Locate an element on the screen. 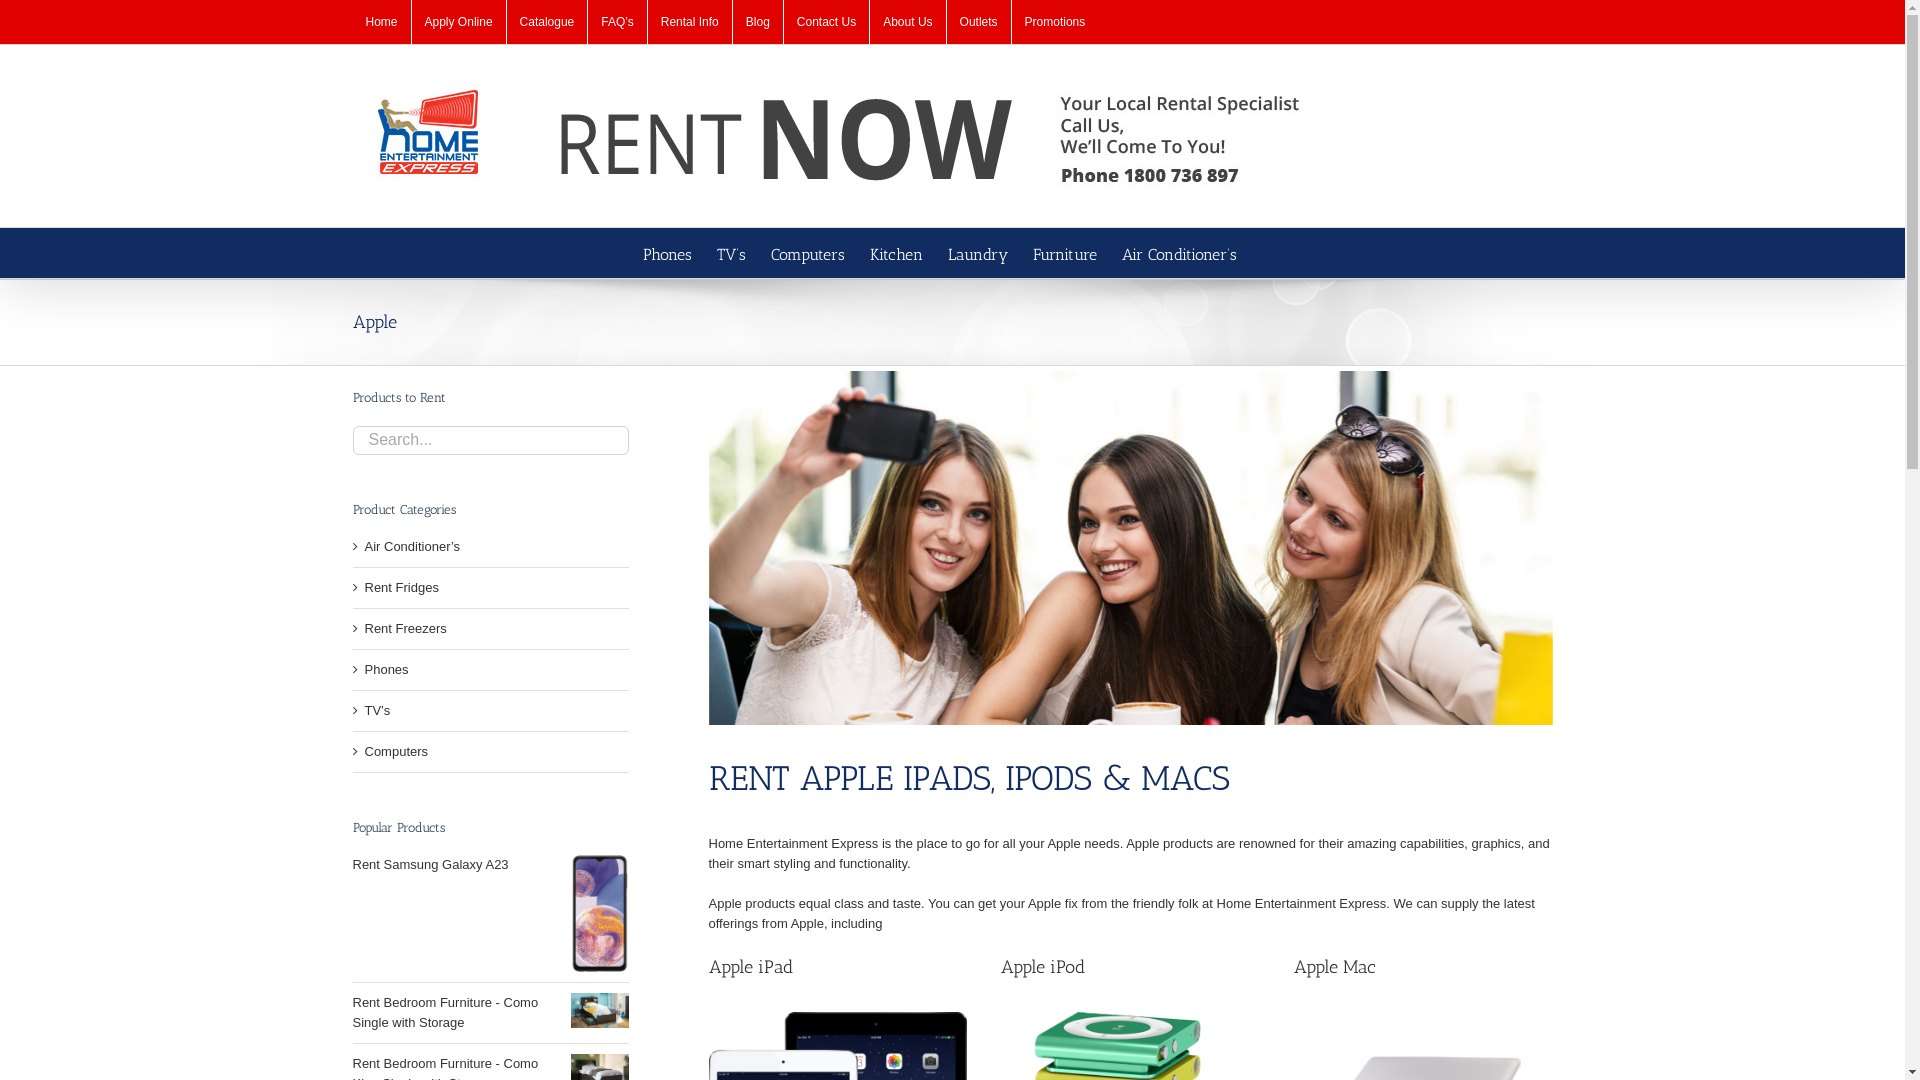 Image resolution: width=1920 pixels, height=1080 pixels. Rental Info is located at coordinates (690, 22).